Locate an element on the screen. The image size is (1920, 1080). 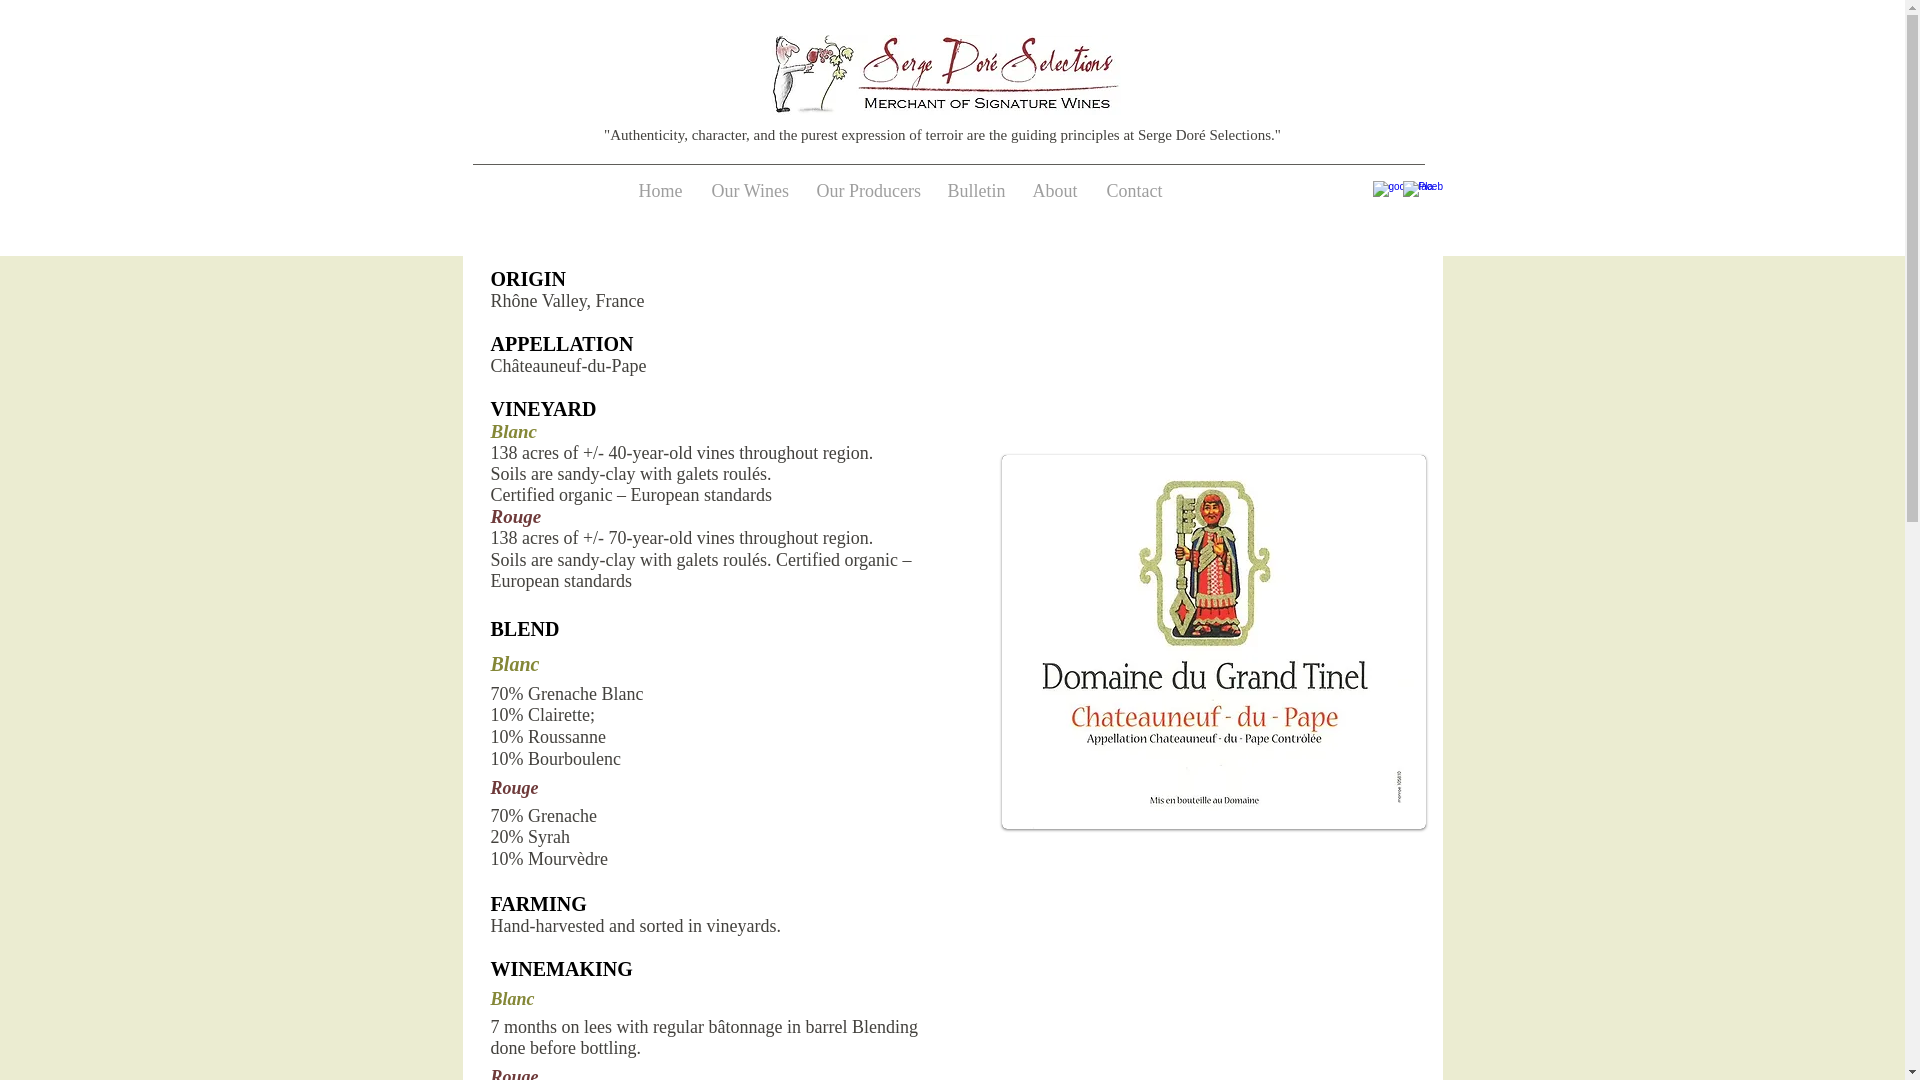
Bulletin is located at coordinates (974, 191).